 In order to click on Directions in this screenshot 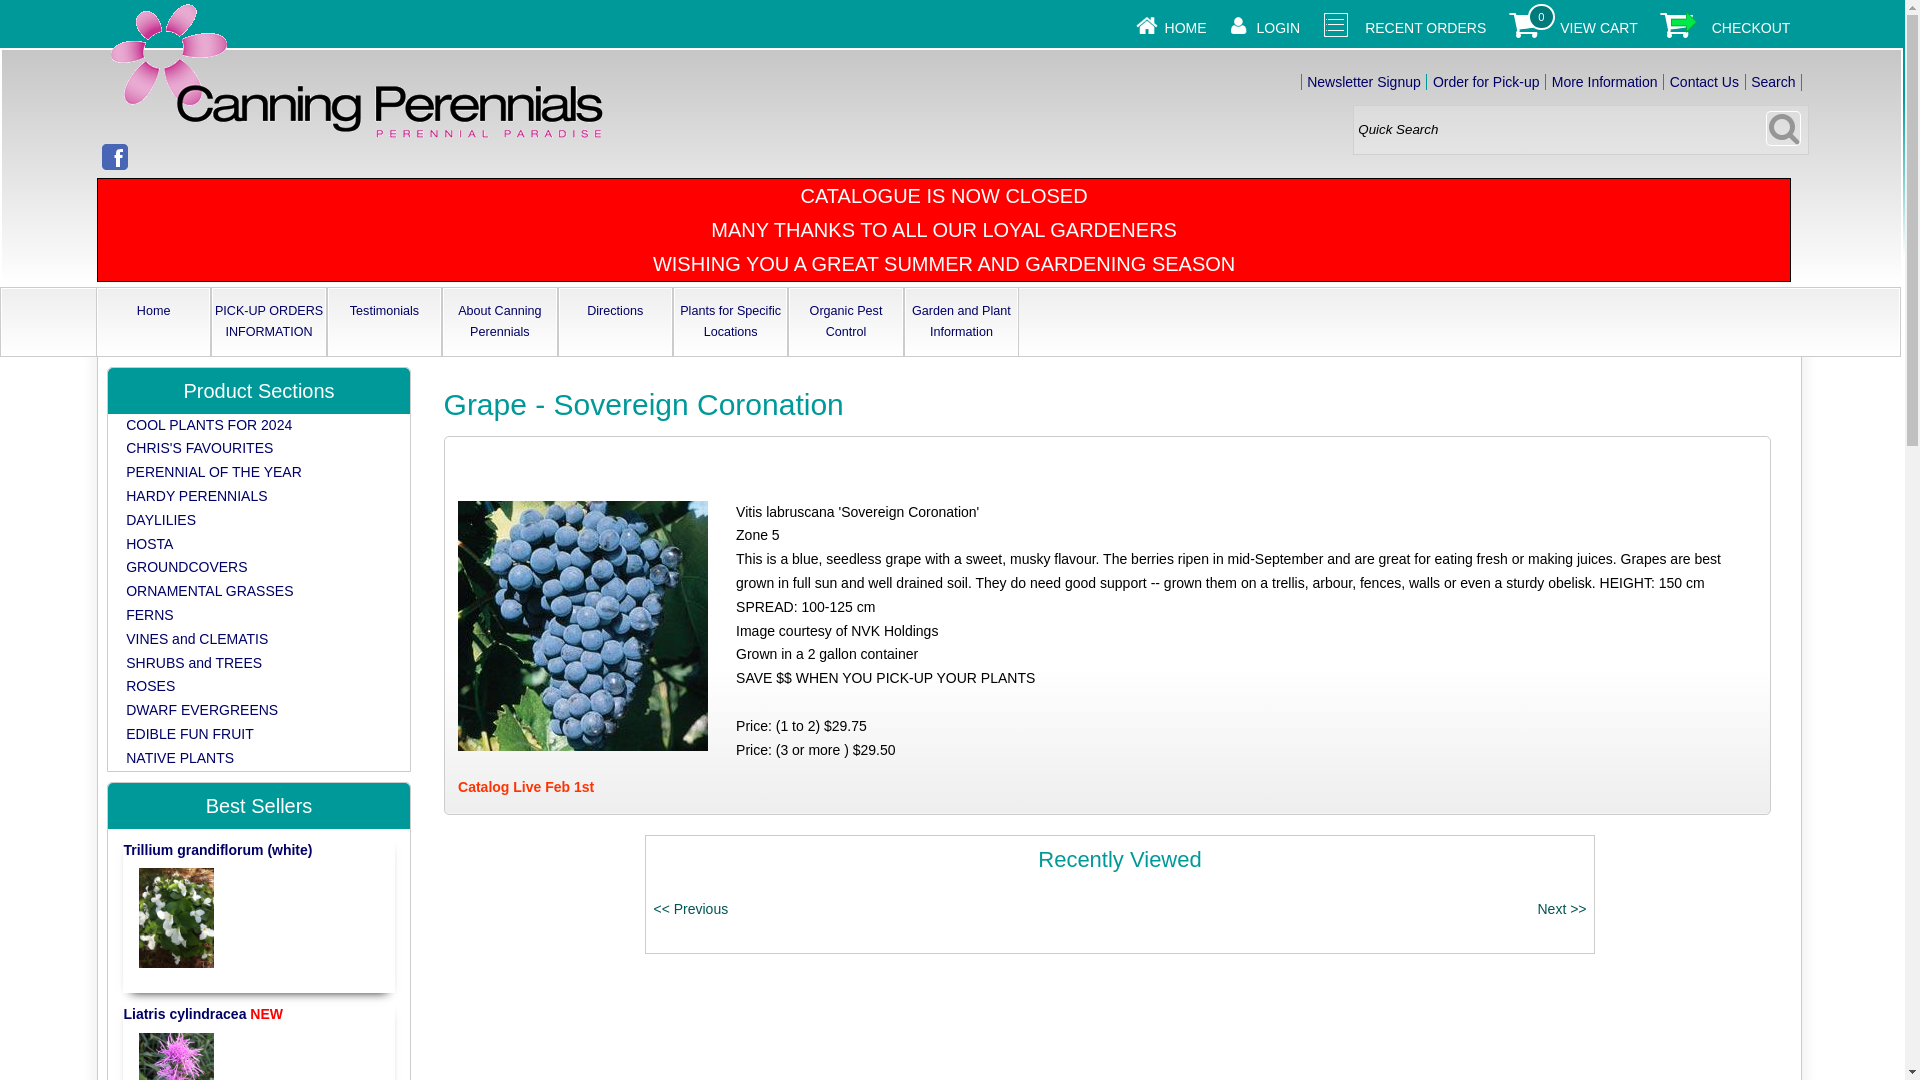, I will do `click(615, 310)`.